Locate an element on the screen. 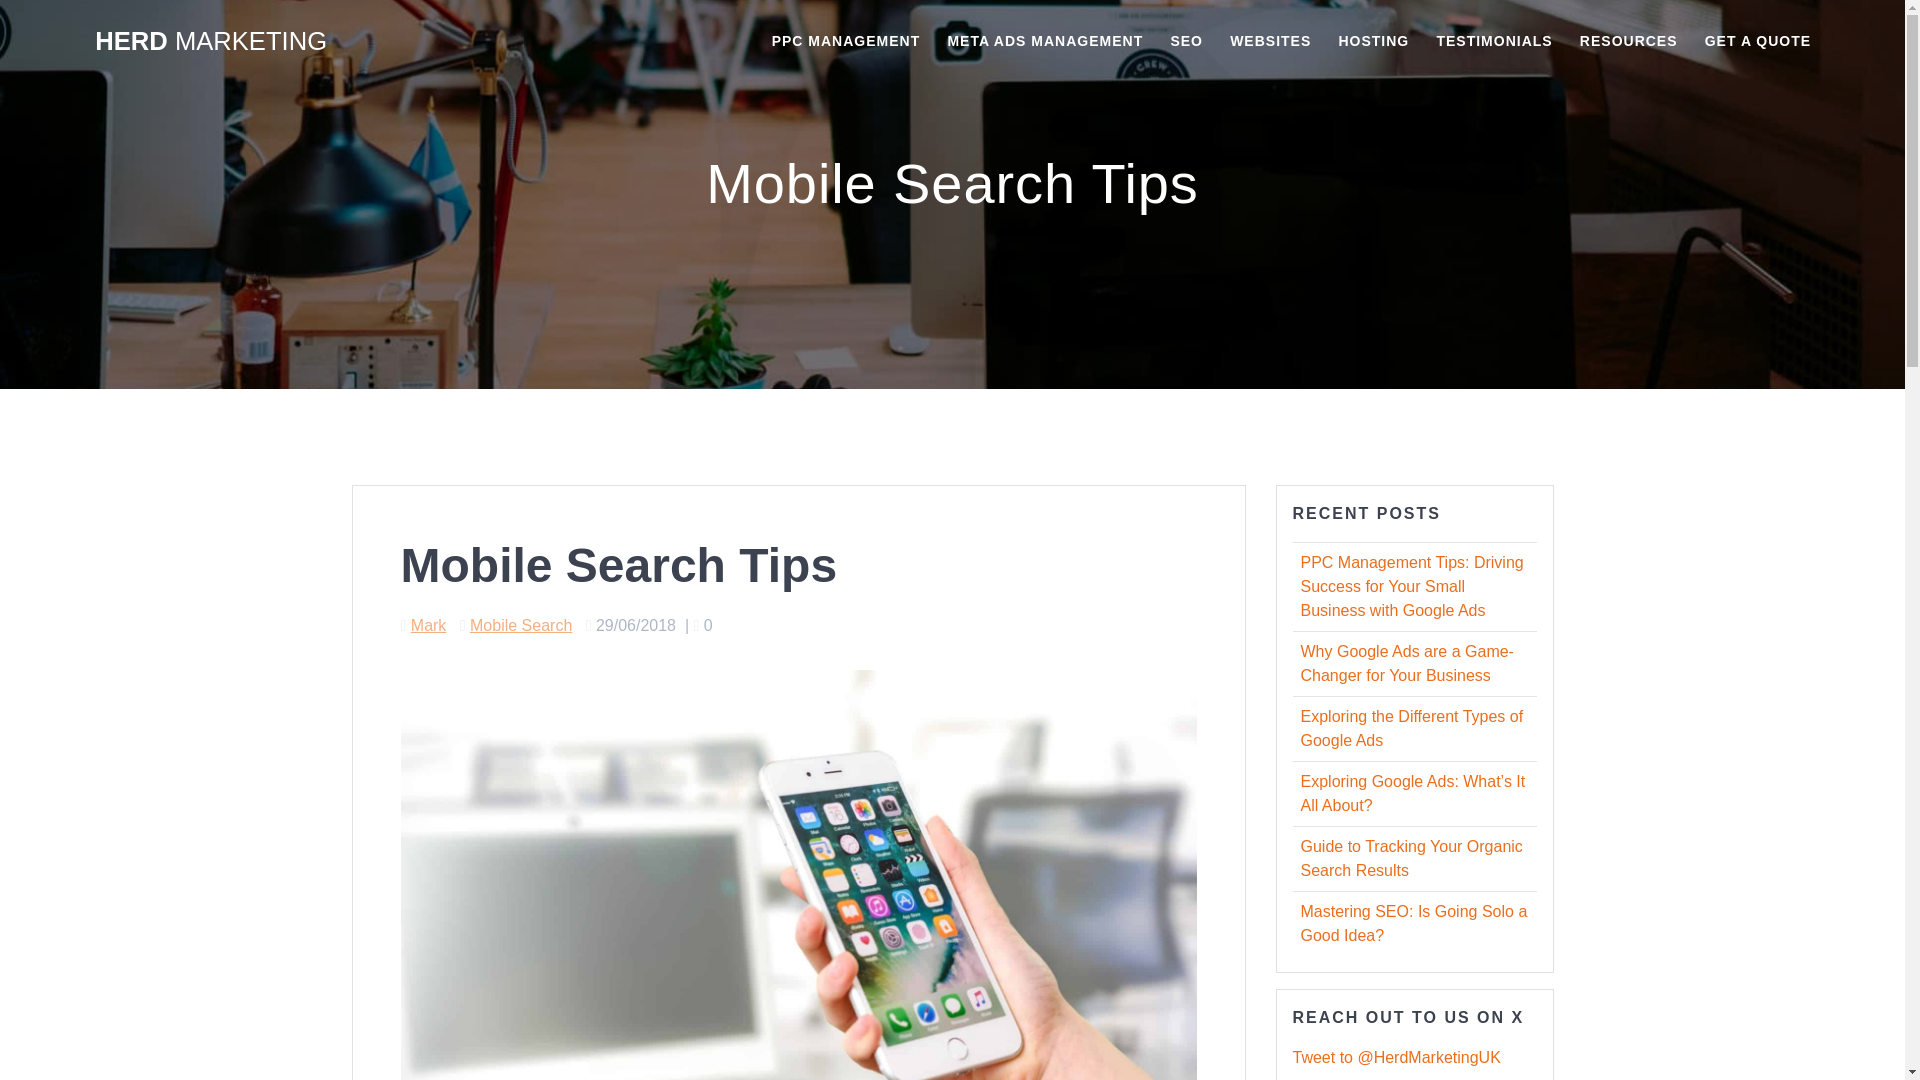 This screenshot has height=1080, width=1920. HOSTING is located at coordinates (1374, 42).